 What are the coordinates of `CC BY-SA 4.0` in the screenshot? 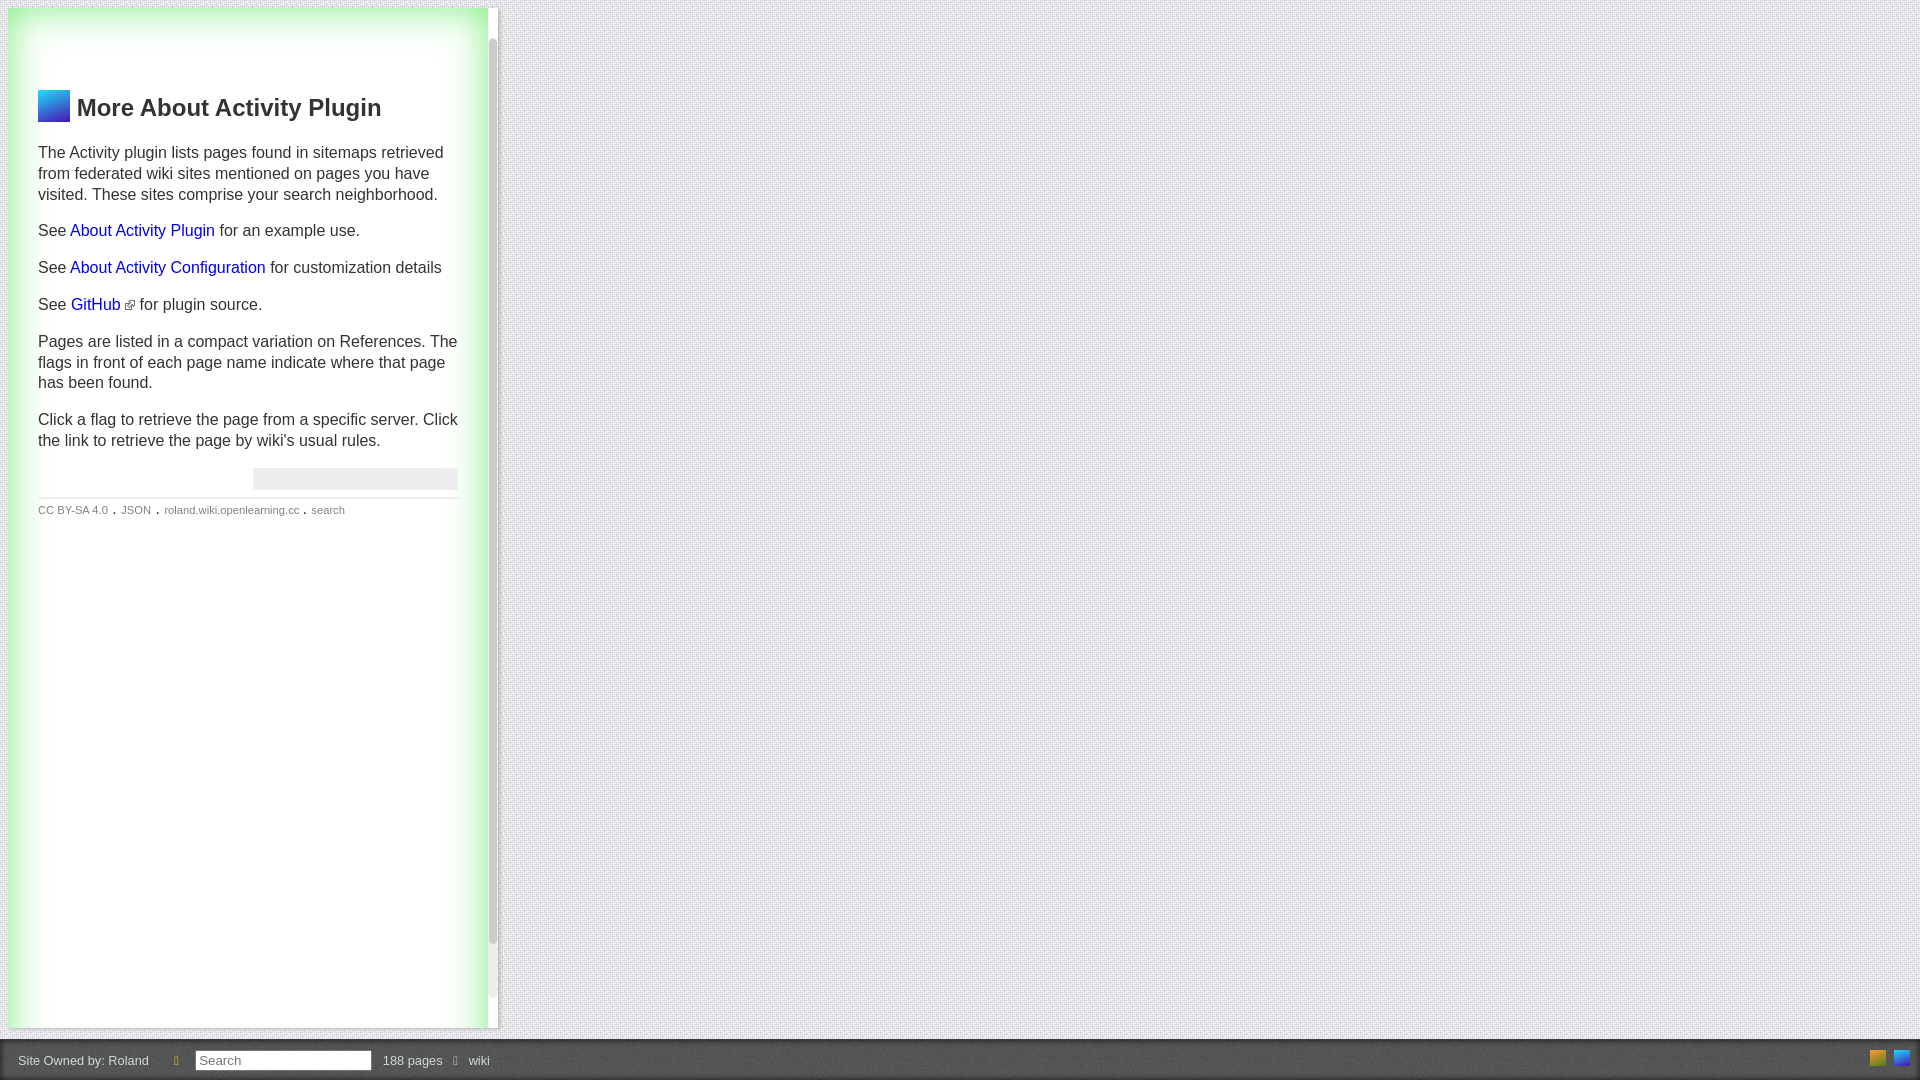 It's located at (73, 510).